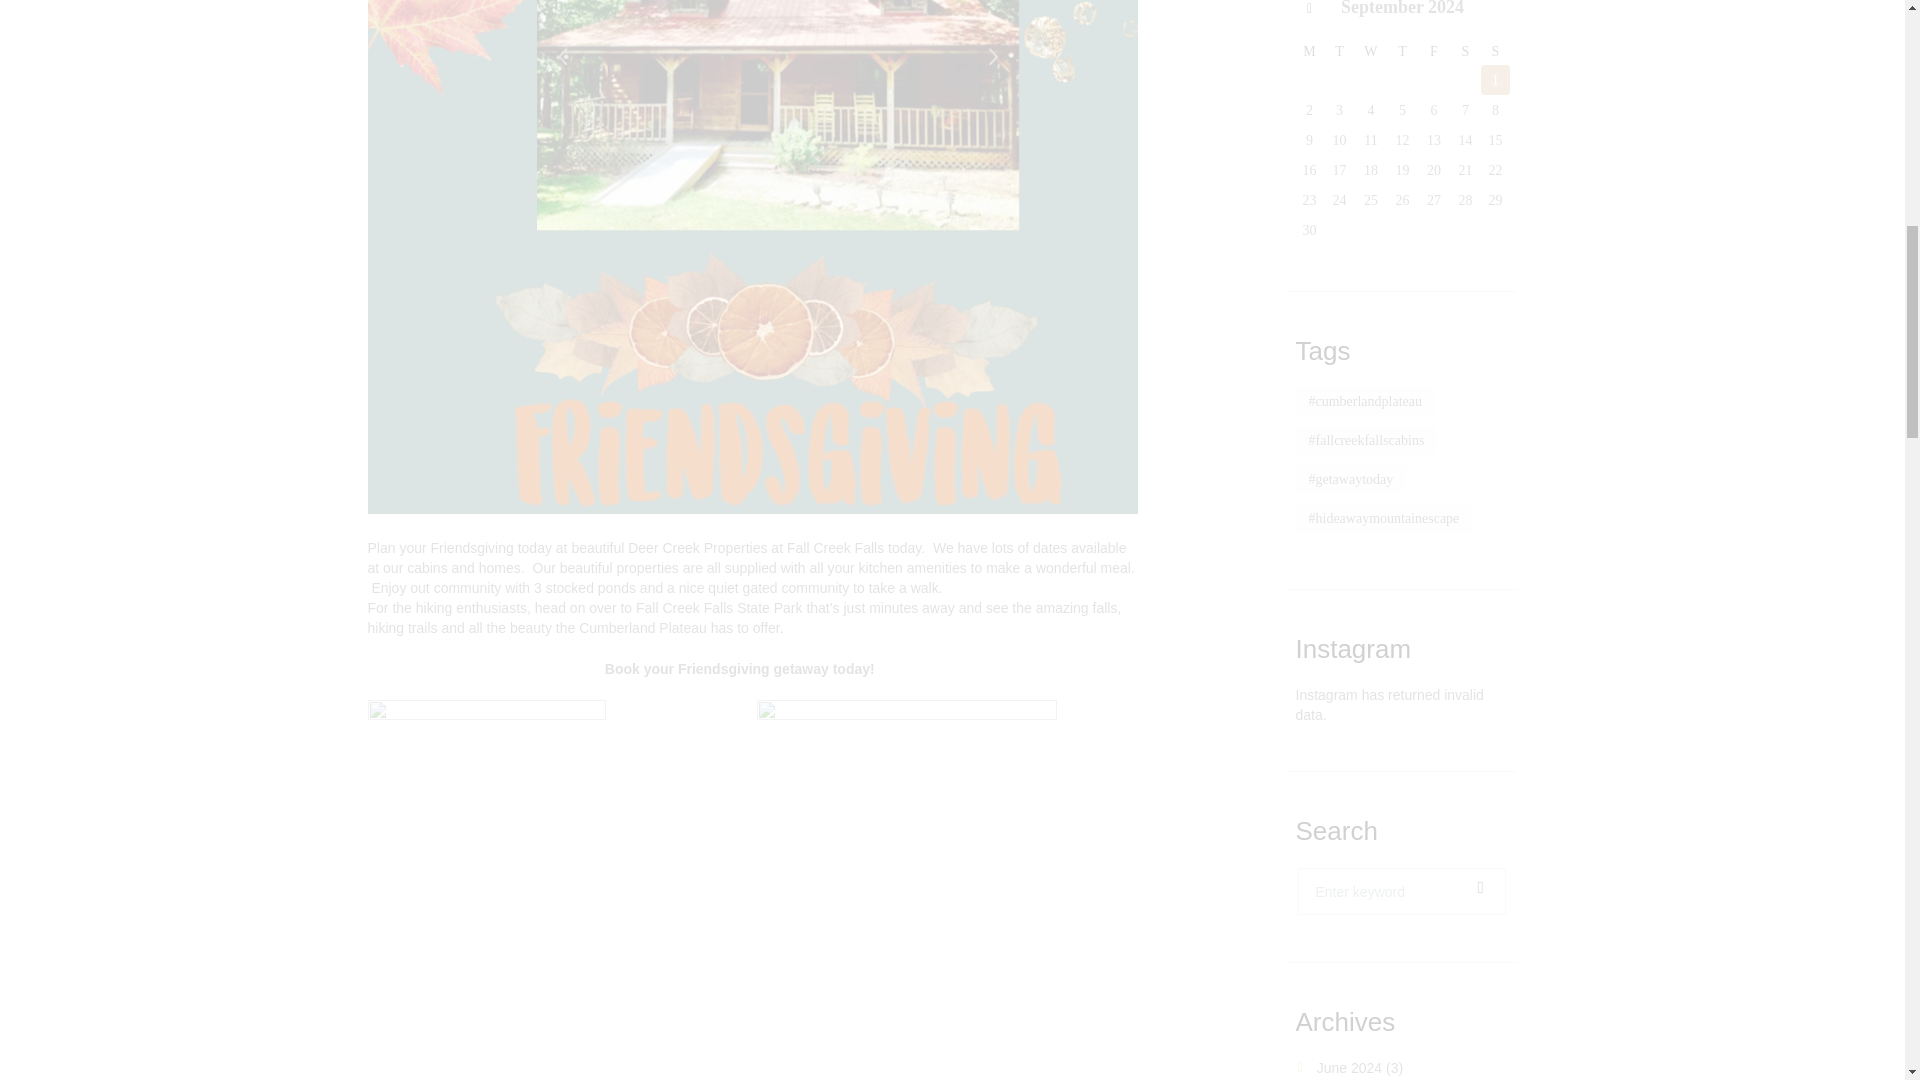 The image size is (1920, 1080). Describe the element at coordinates (1494, 50) in the screenshot. I see `Sunday` at that location.